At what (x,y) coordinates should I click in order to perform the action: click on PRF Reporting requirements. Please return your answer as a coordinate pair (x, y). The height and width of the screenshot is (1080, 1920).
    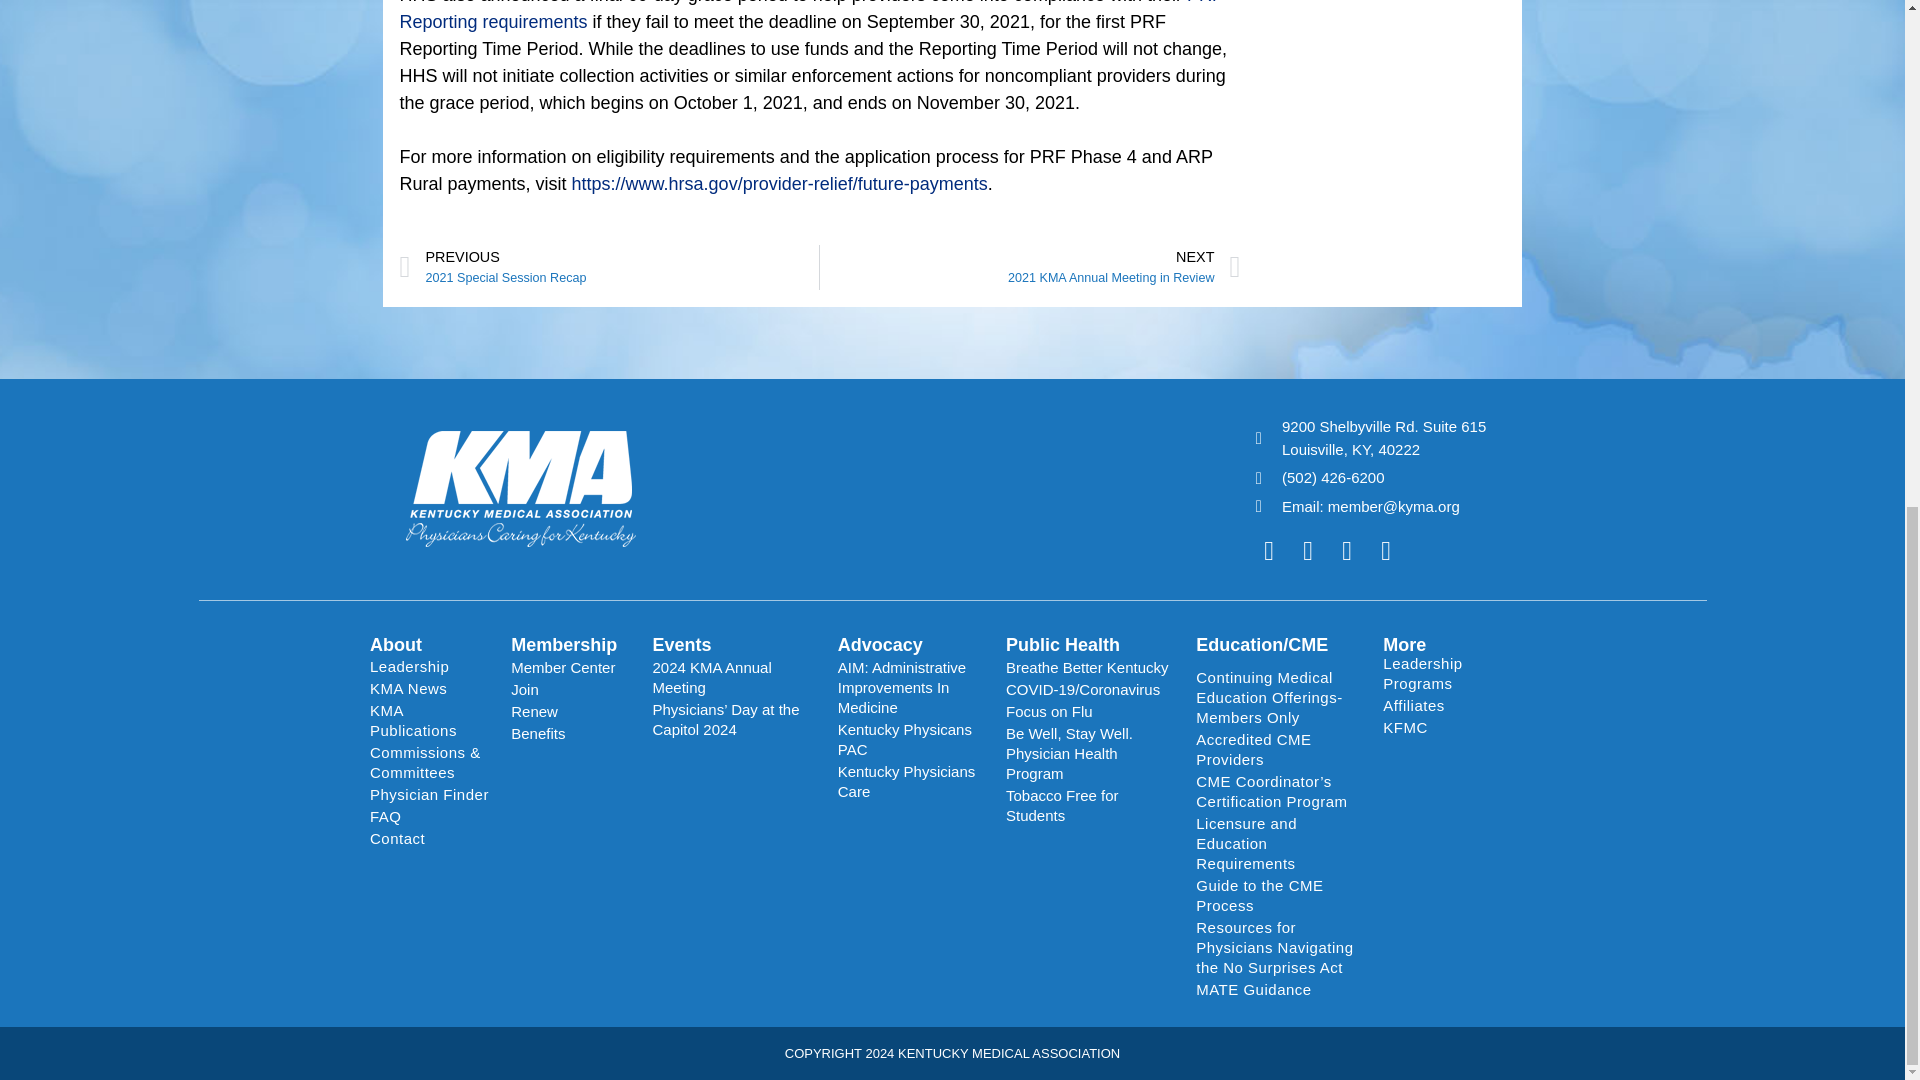
    Looking at the image, I should click on (1030, 268).